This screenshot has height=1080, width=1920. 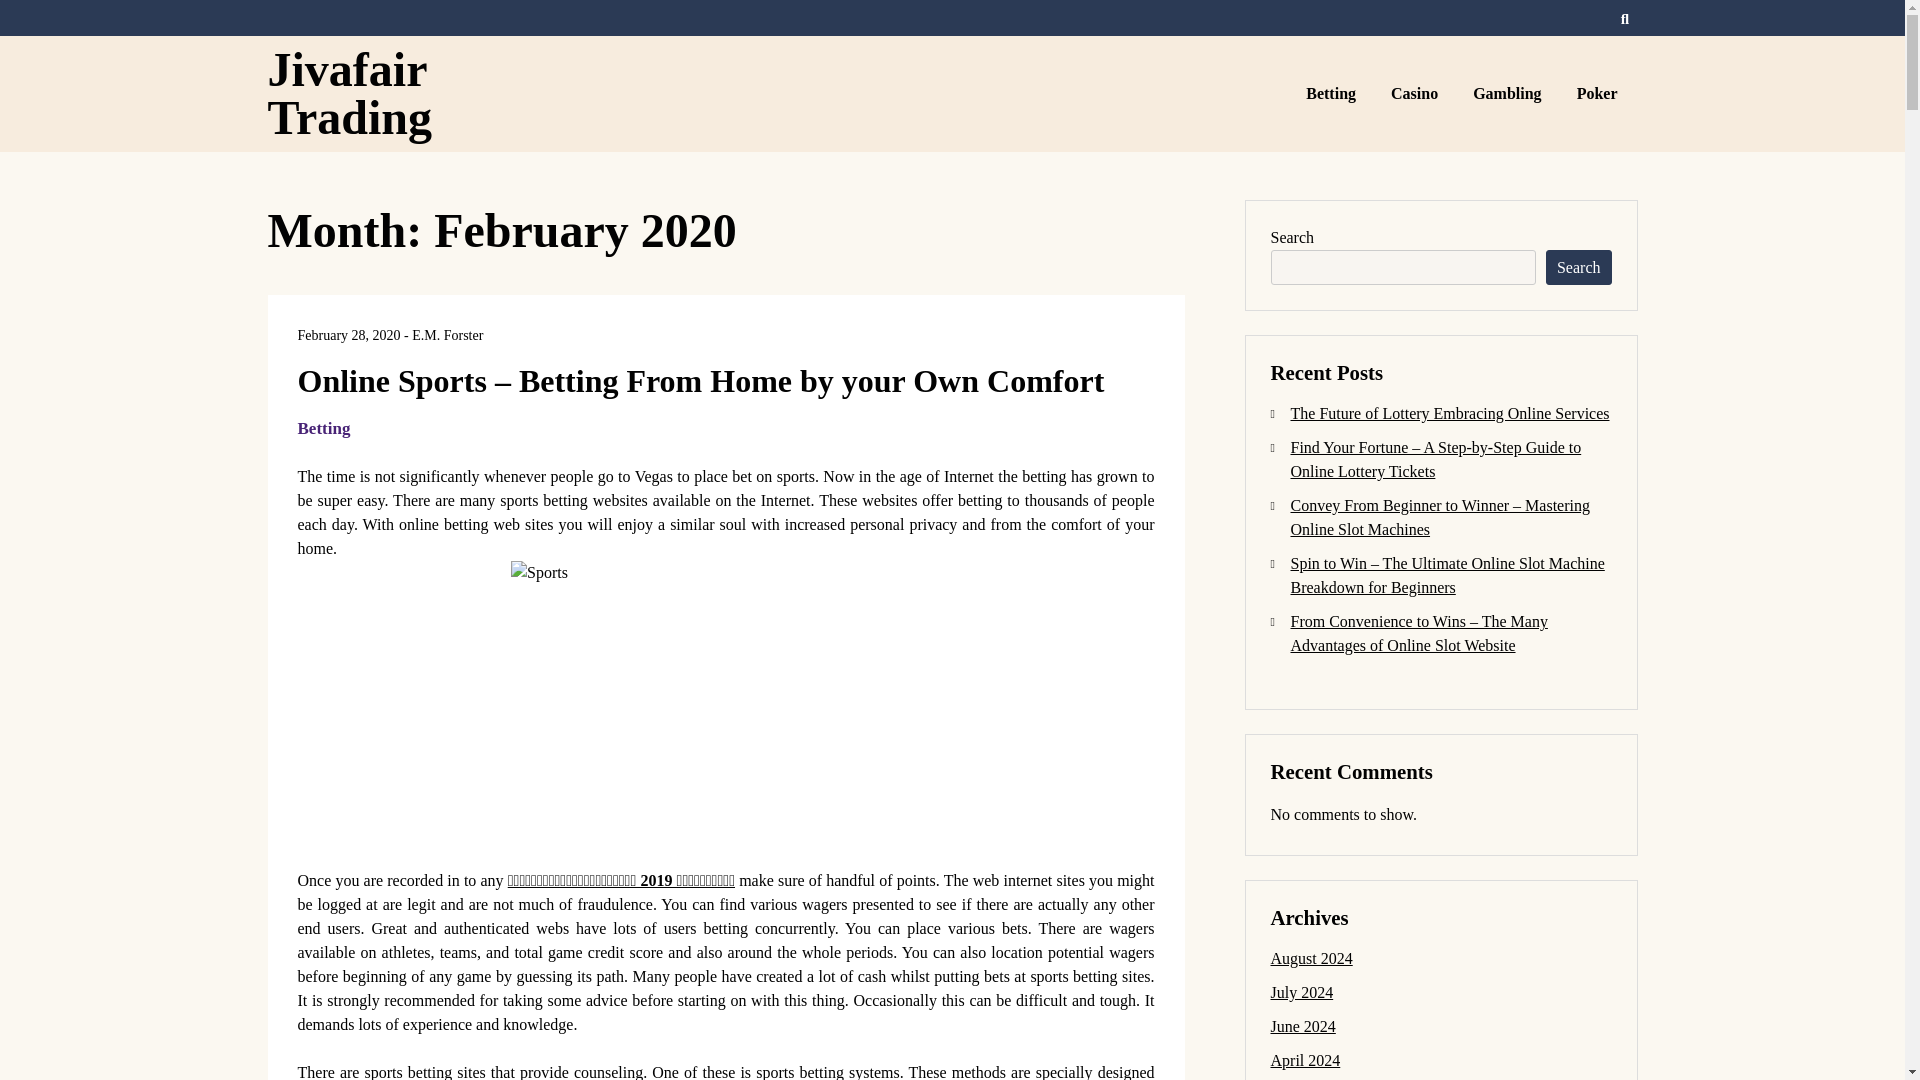 What do you see at coordinates (448, 336) in the screenshot?
I see `E.M. Forster` at bounding box center [448, 336].